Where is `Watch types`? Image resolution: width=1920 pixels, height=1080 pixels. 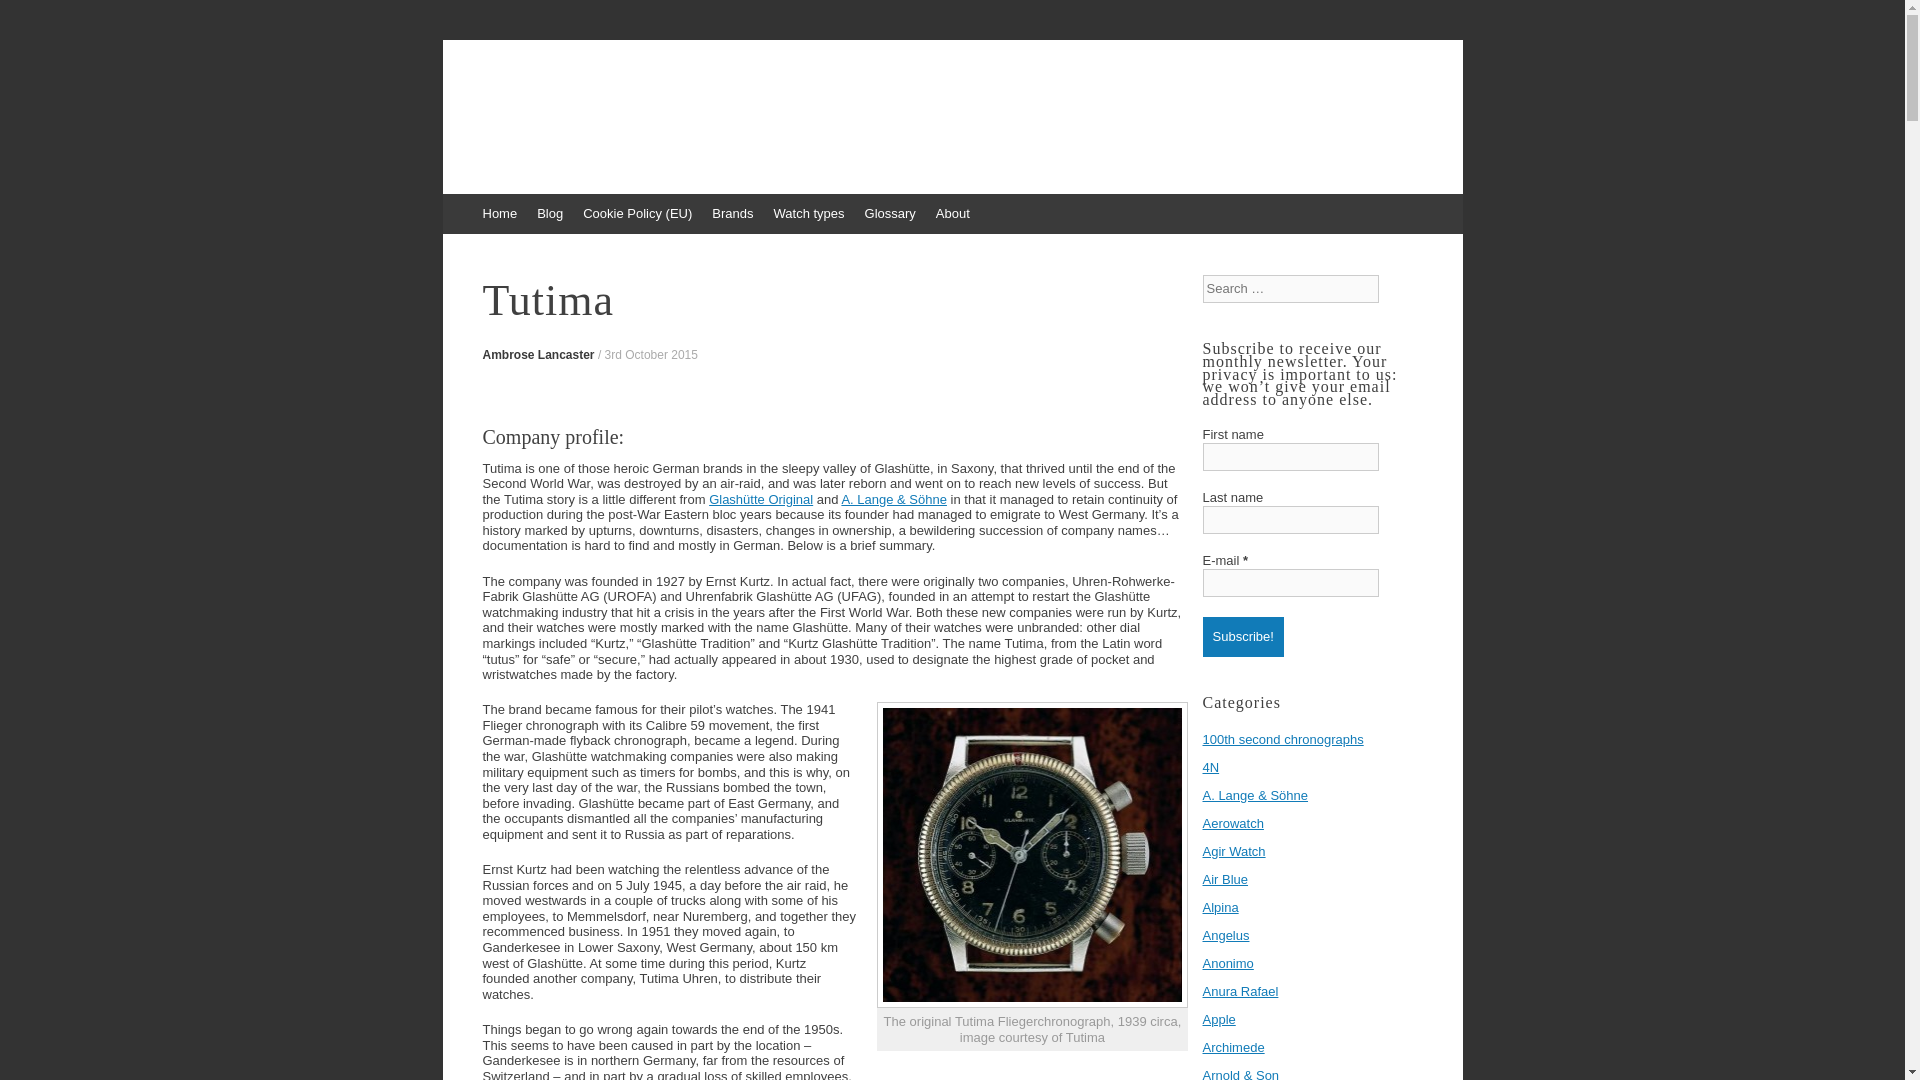 Watch types is located at coordinates (809, 214).